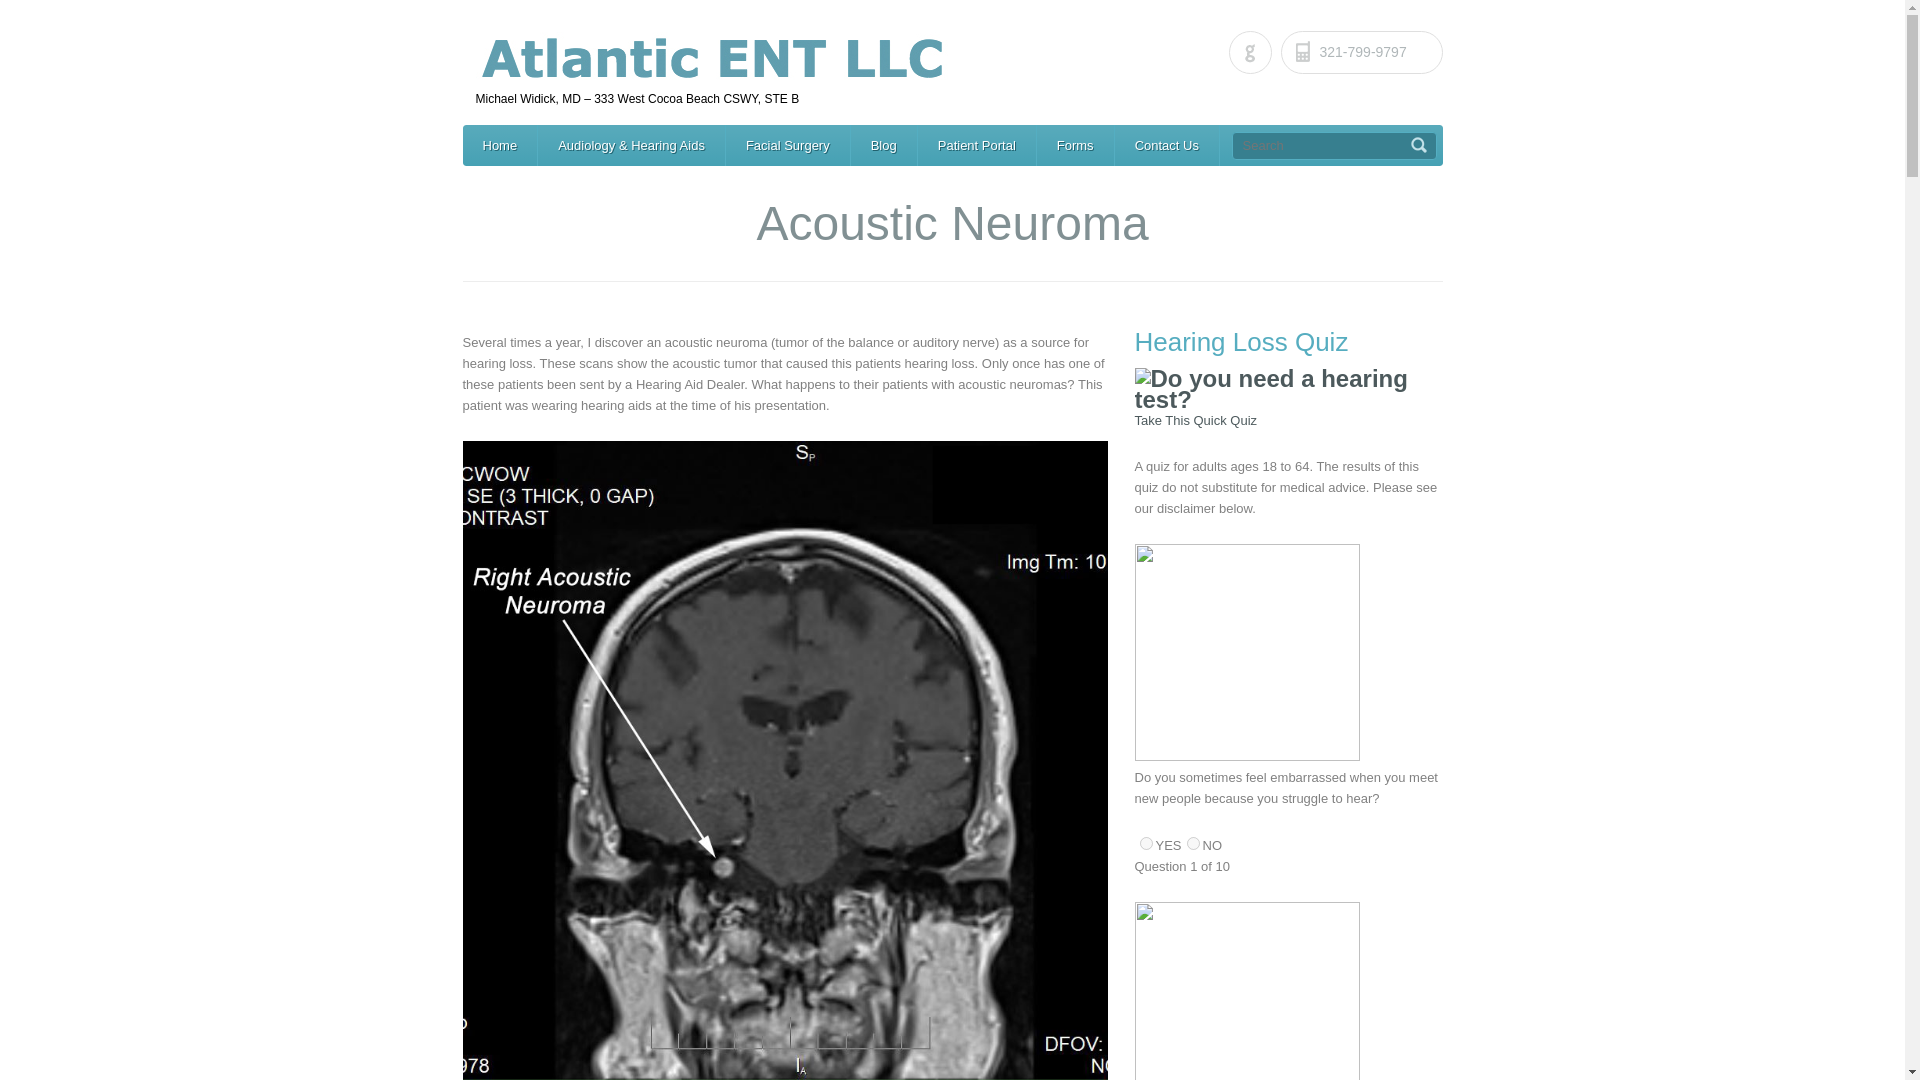 This screenshot has width=1920, height=1080. Describe the element at coordinates (884, 146) in the screenshot. I see `Blog` at that location.